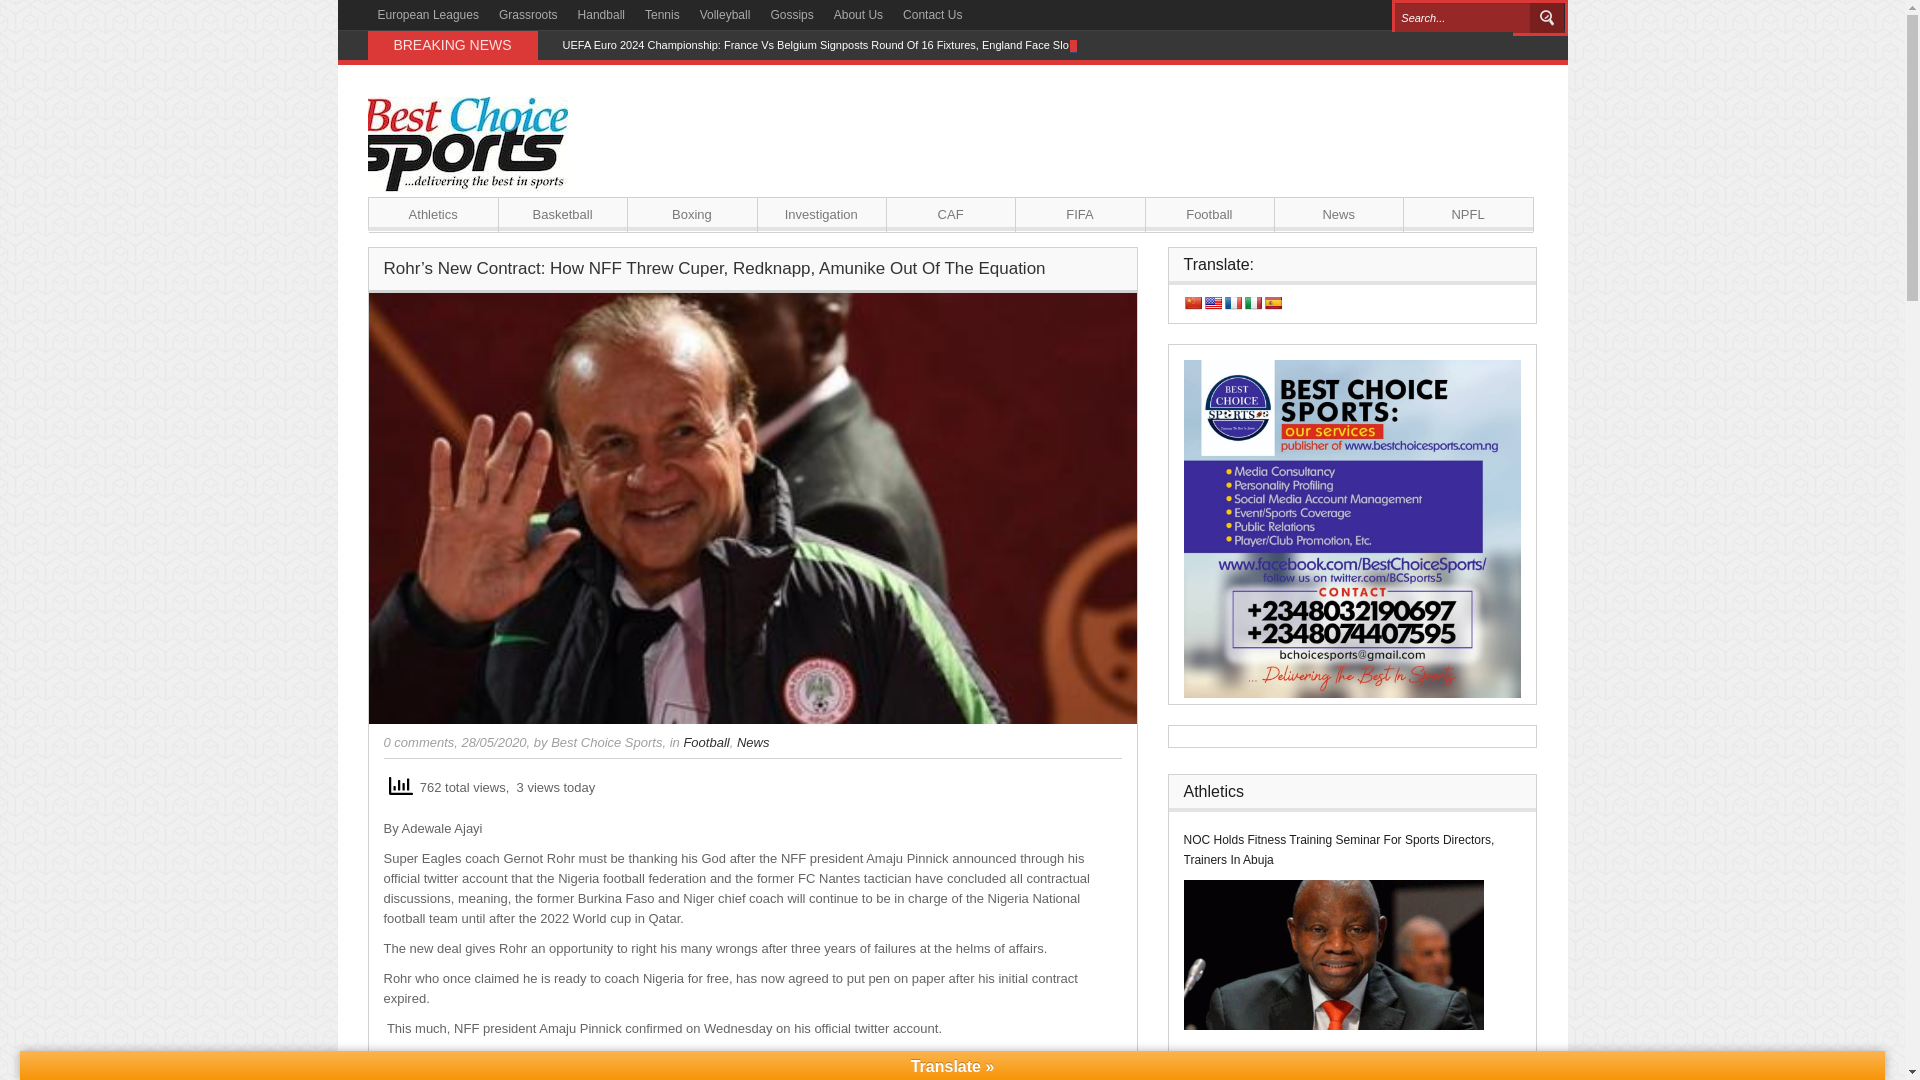 The image size is (1920, 1080). I want to click on Investigation, so click(822, 214).